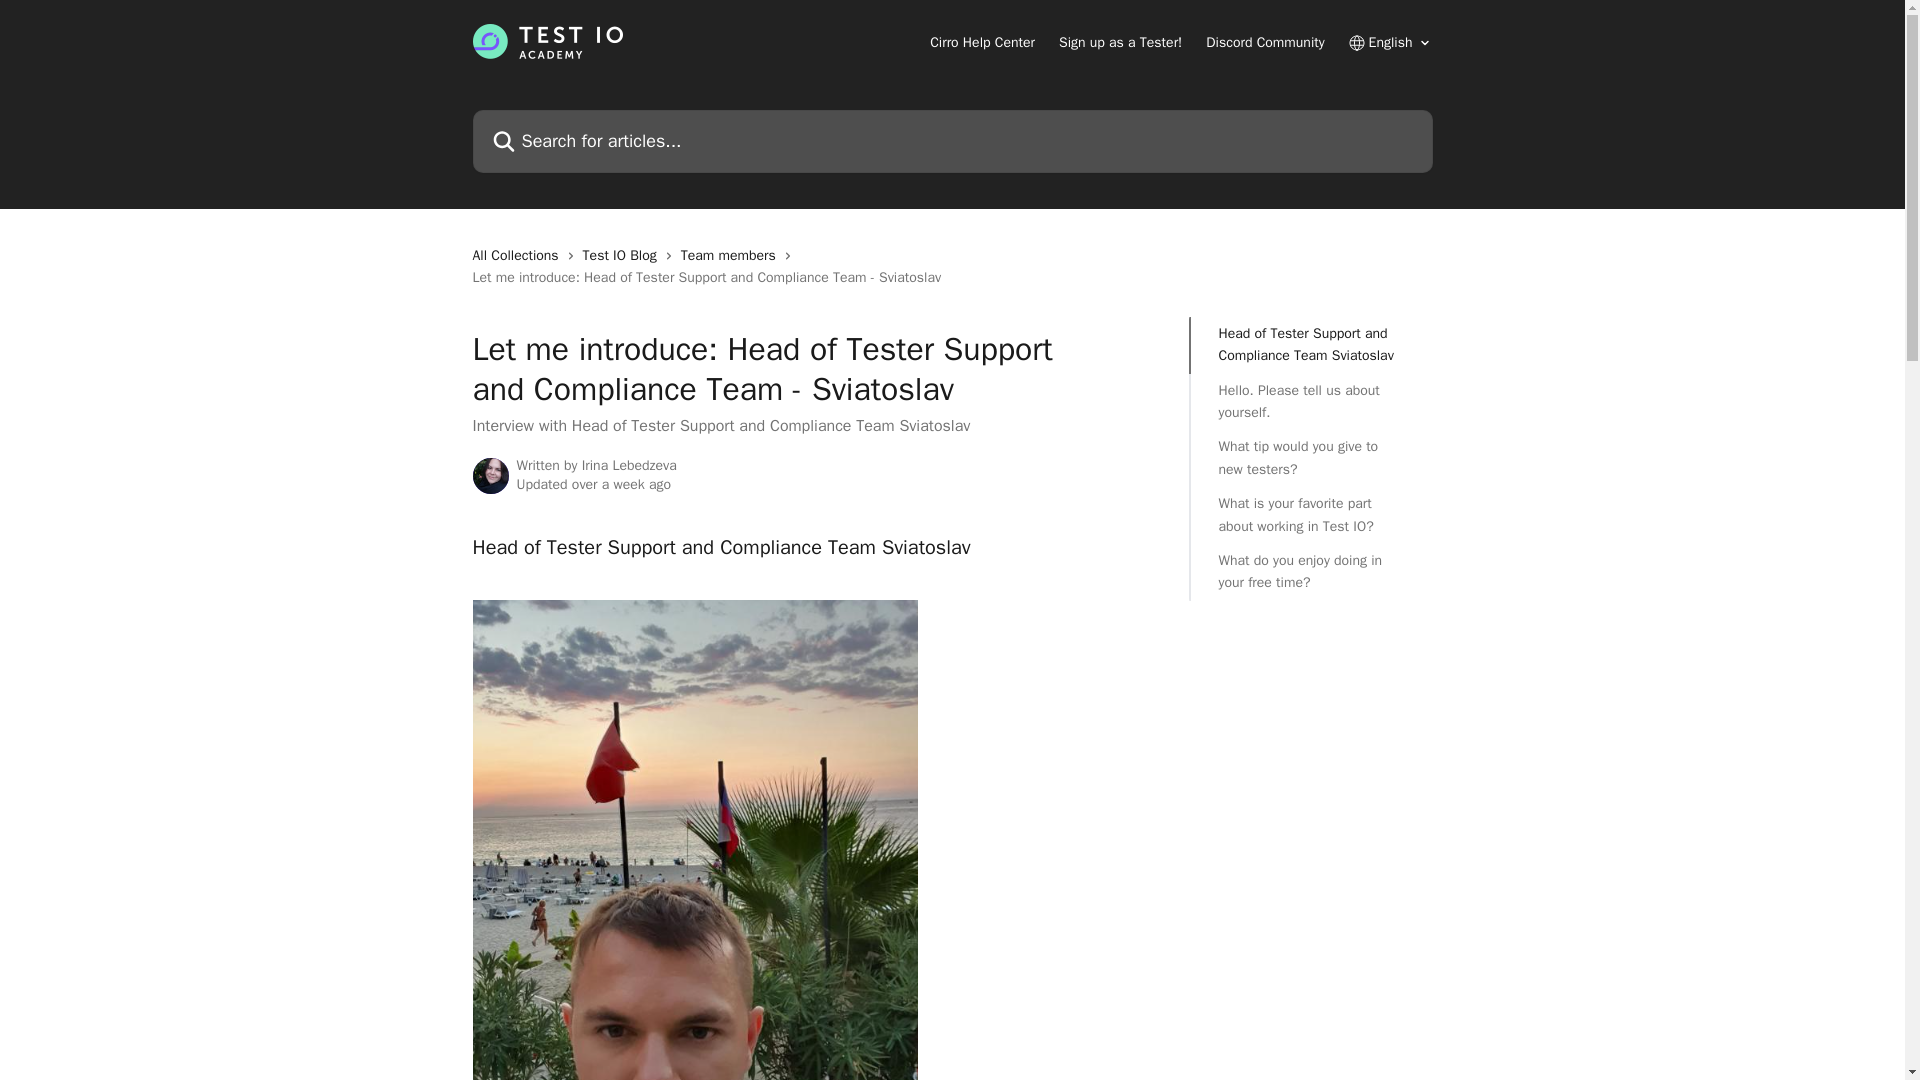 This screenshot has width=1920, height=1080. What do you see at coordinates (982, 42) in the screenshot?
I see `Cirro Help Center` at bounding box center [982, 42].